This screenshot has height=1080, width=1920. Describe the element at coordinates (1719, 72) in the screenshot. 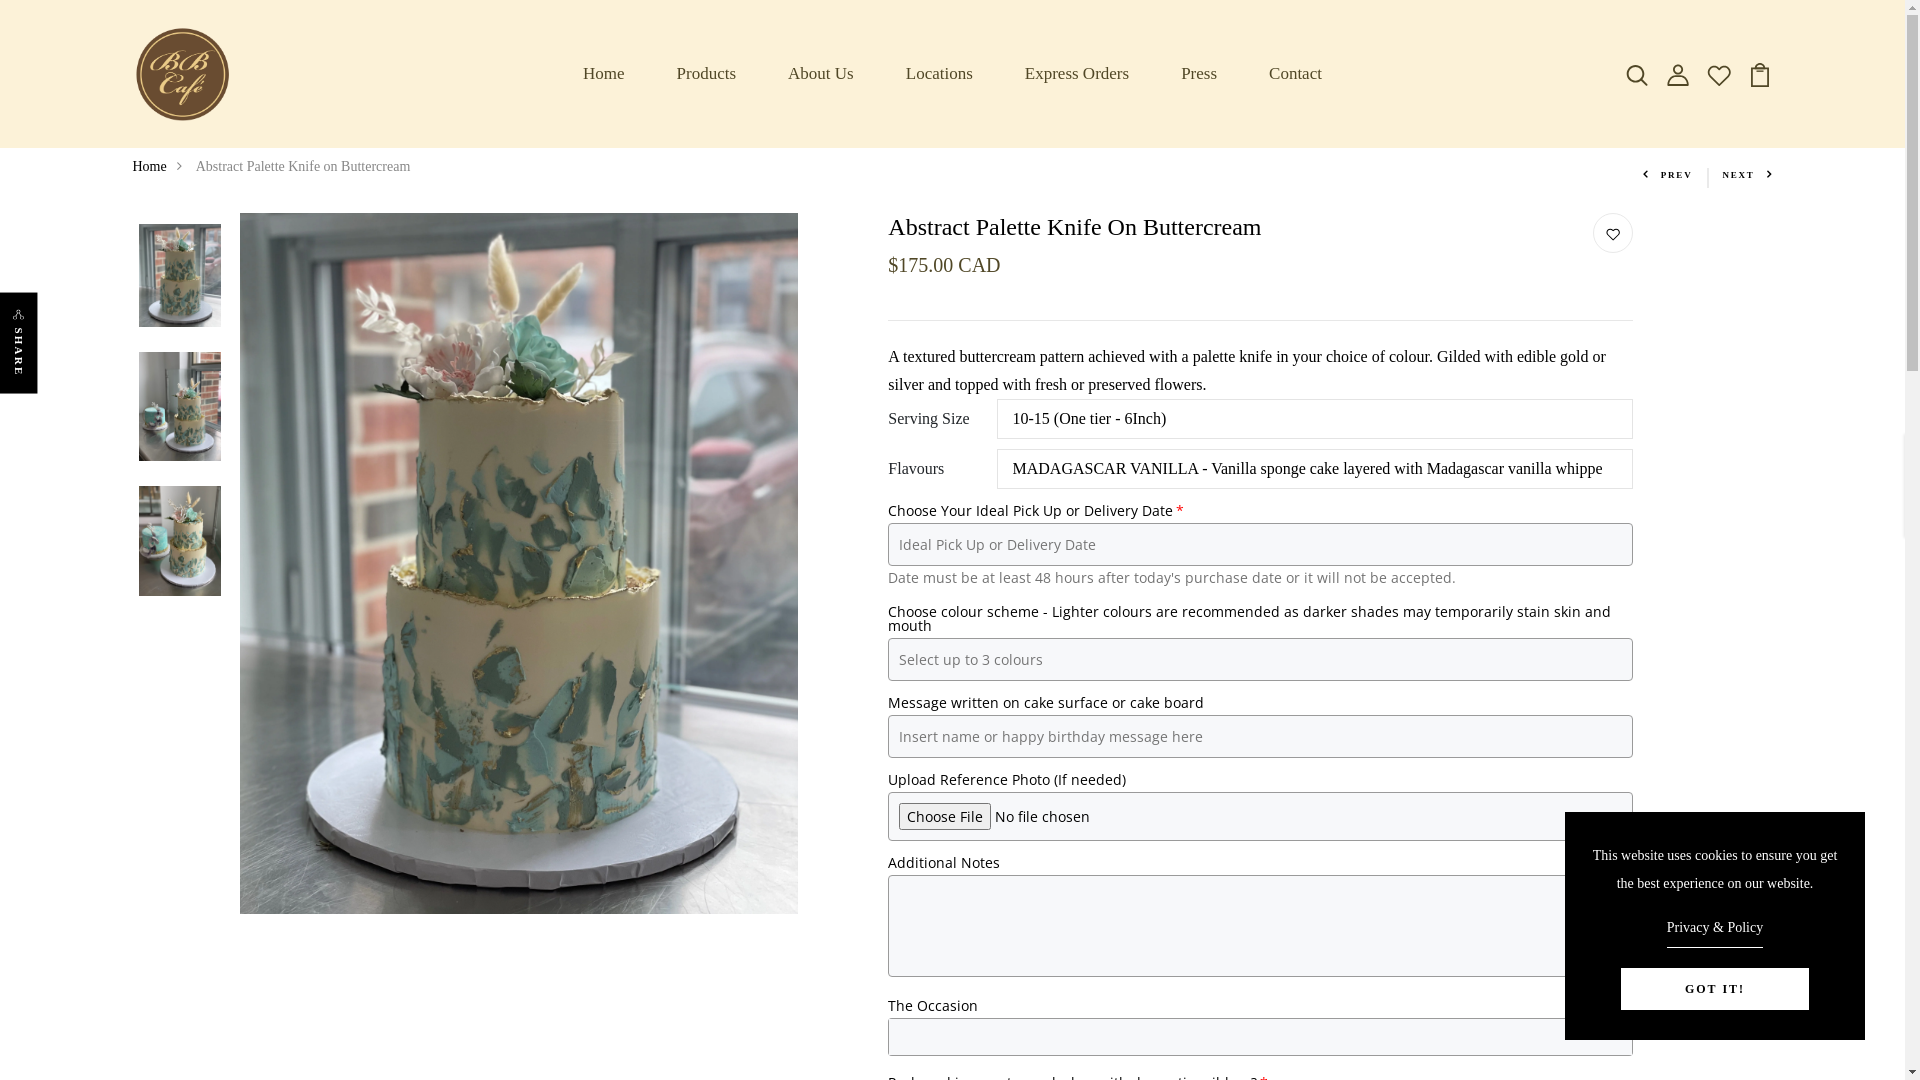

I see `image/svg+xml` at that location.